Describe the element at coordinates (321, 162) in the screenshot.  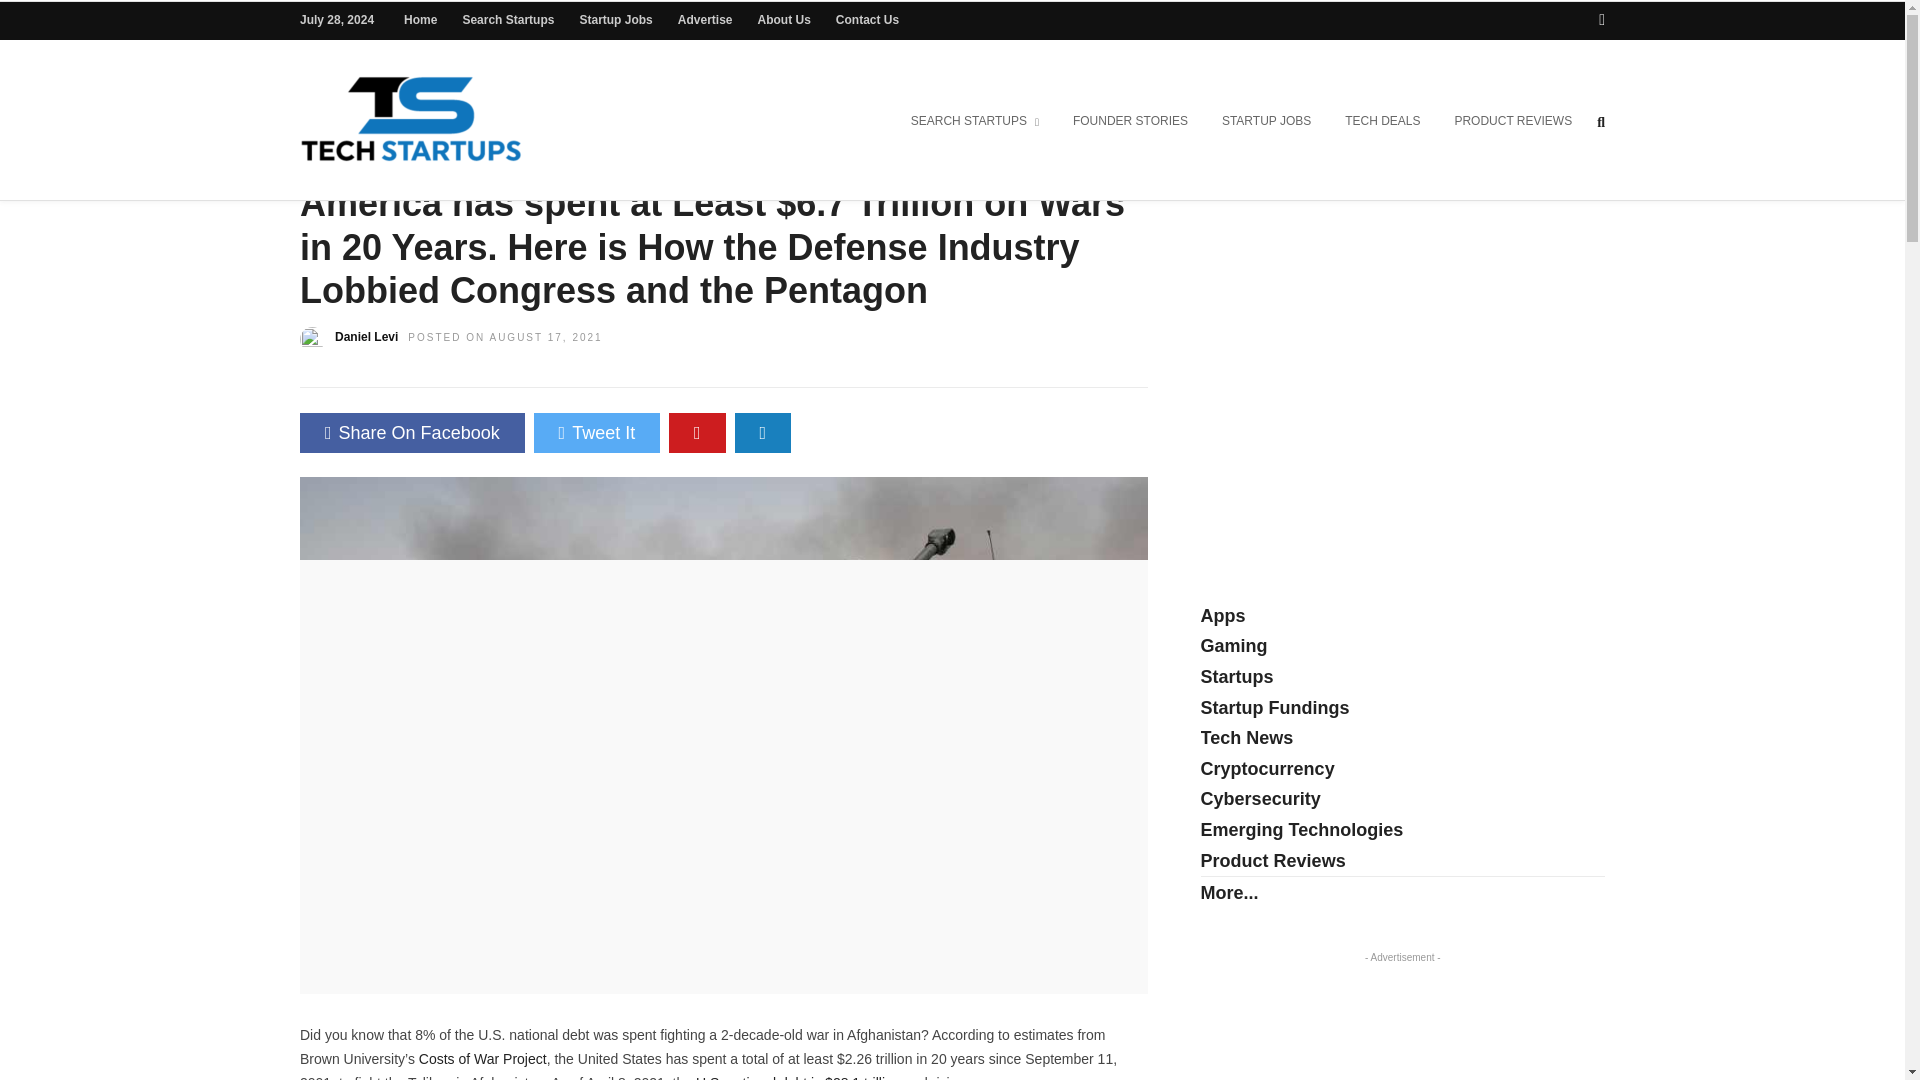
I see `HOME` at that location.